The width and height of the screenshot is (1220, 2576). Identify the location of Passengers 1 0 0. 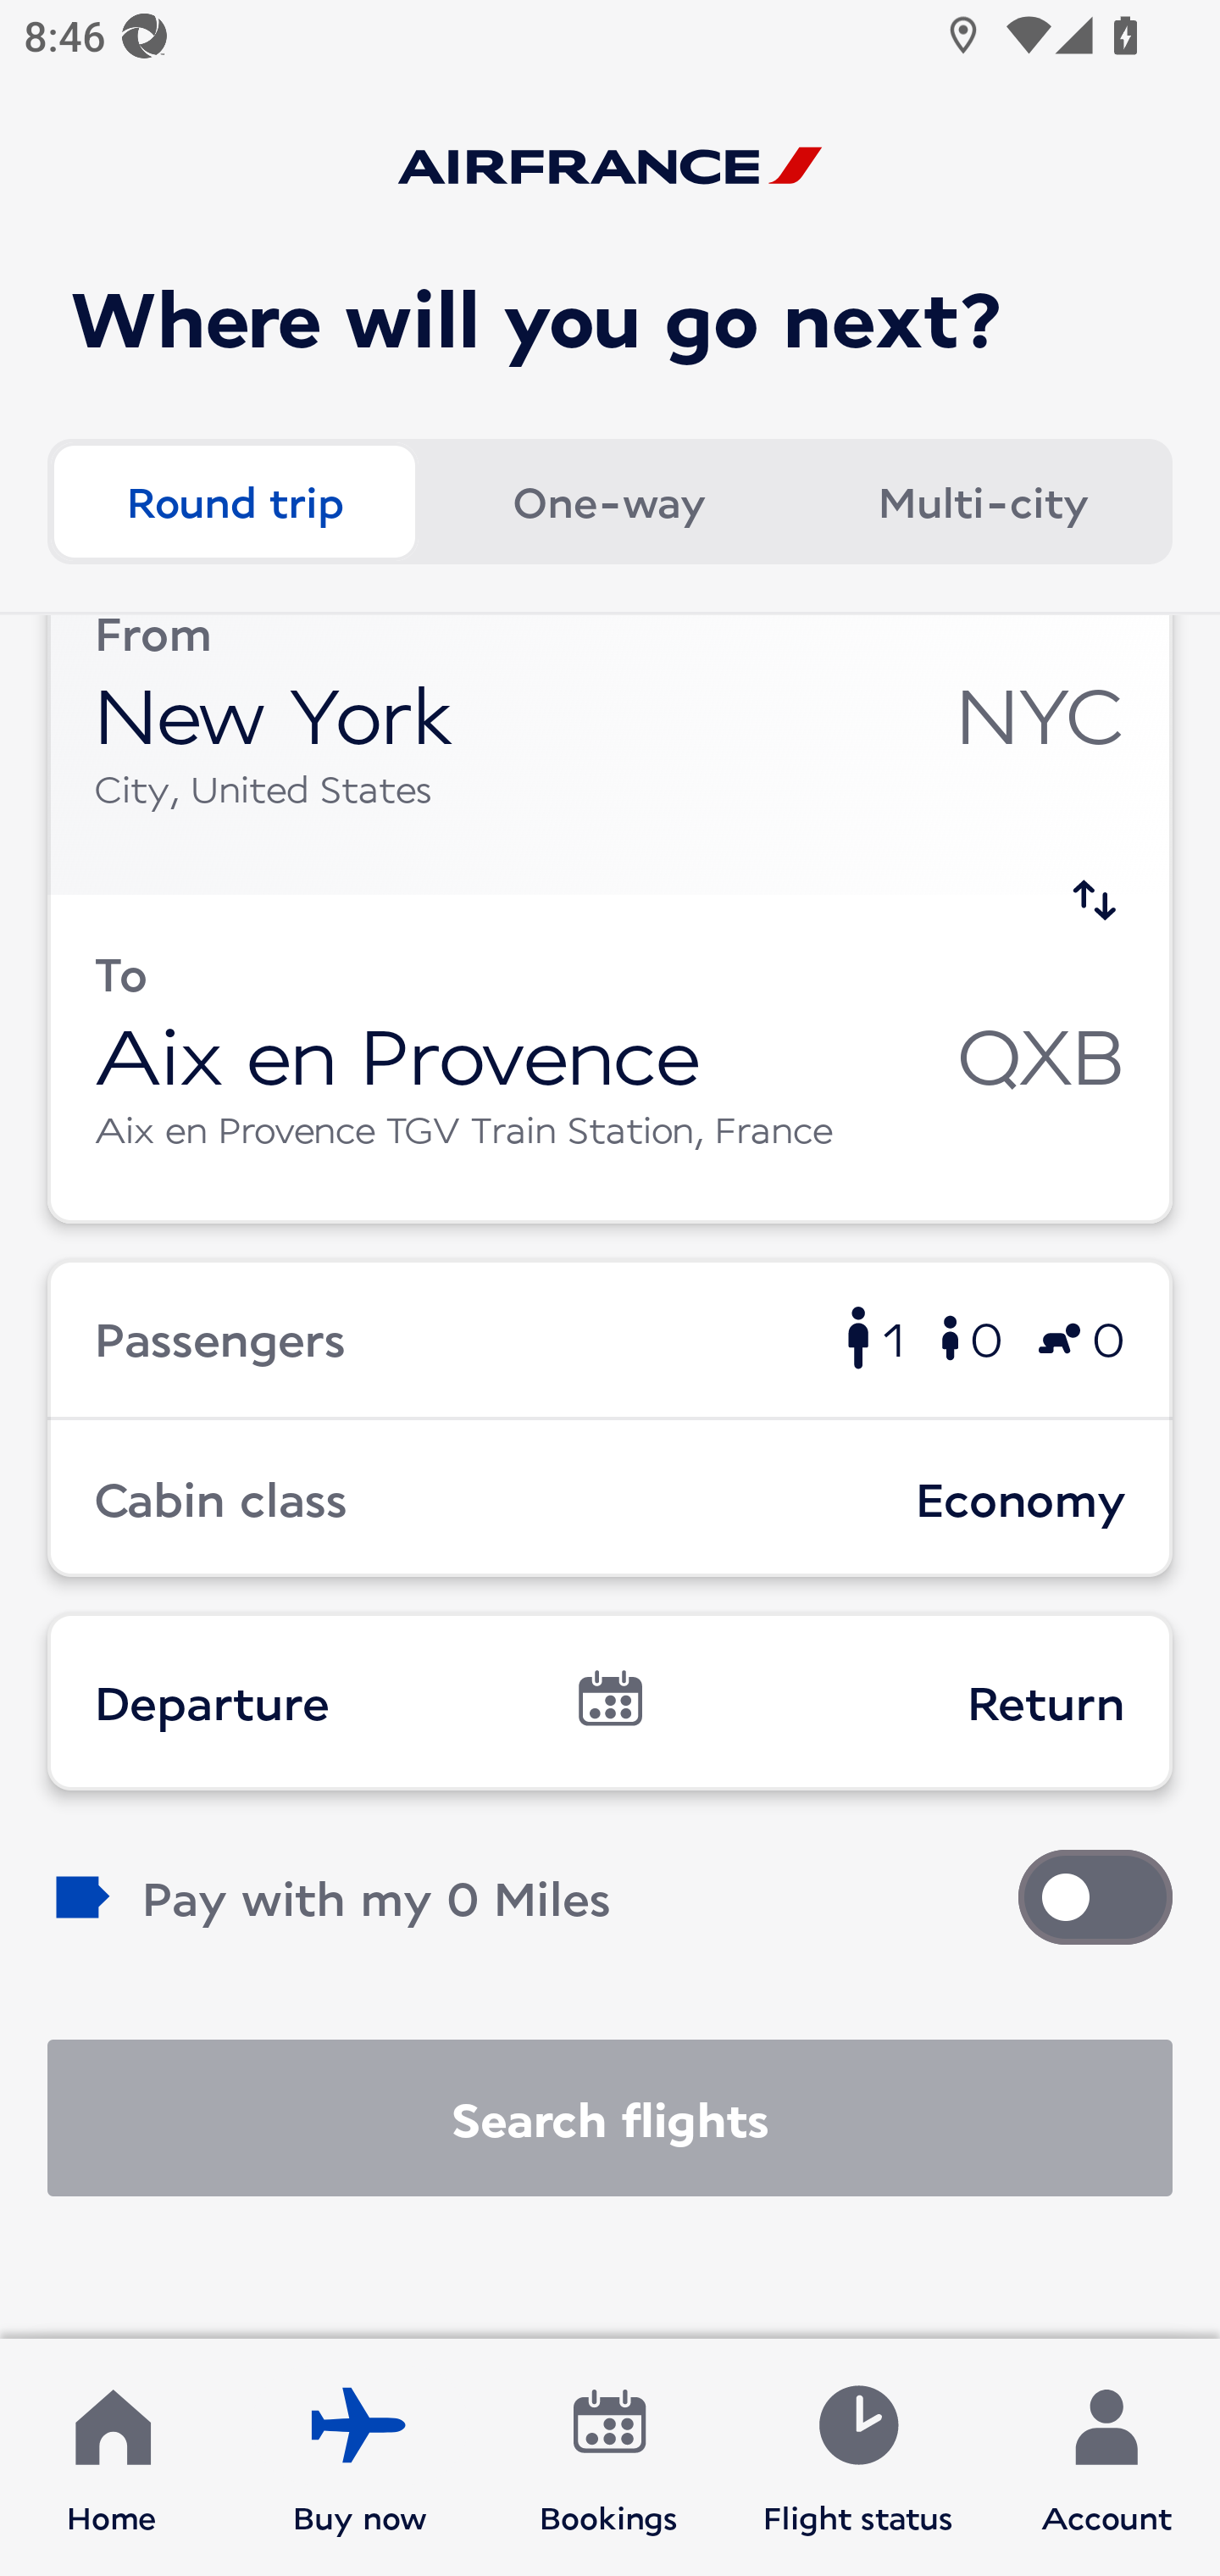
(610, 1338).